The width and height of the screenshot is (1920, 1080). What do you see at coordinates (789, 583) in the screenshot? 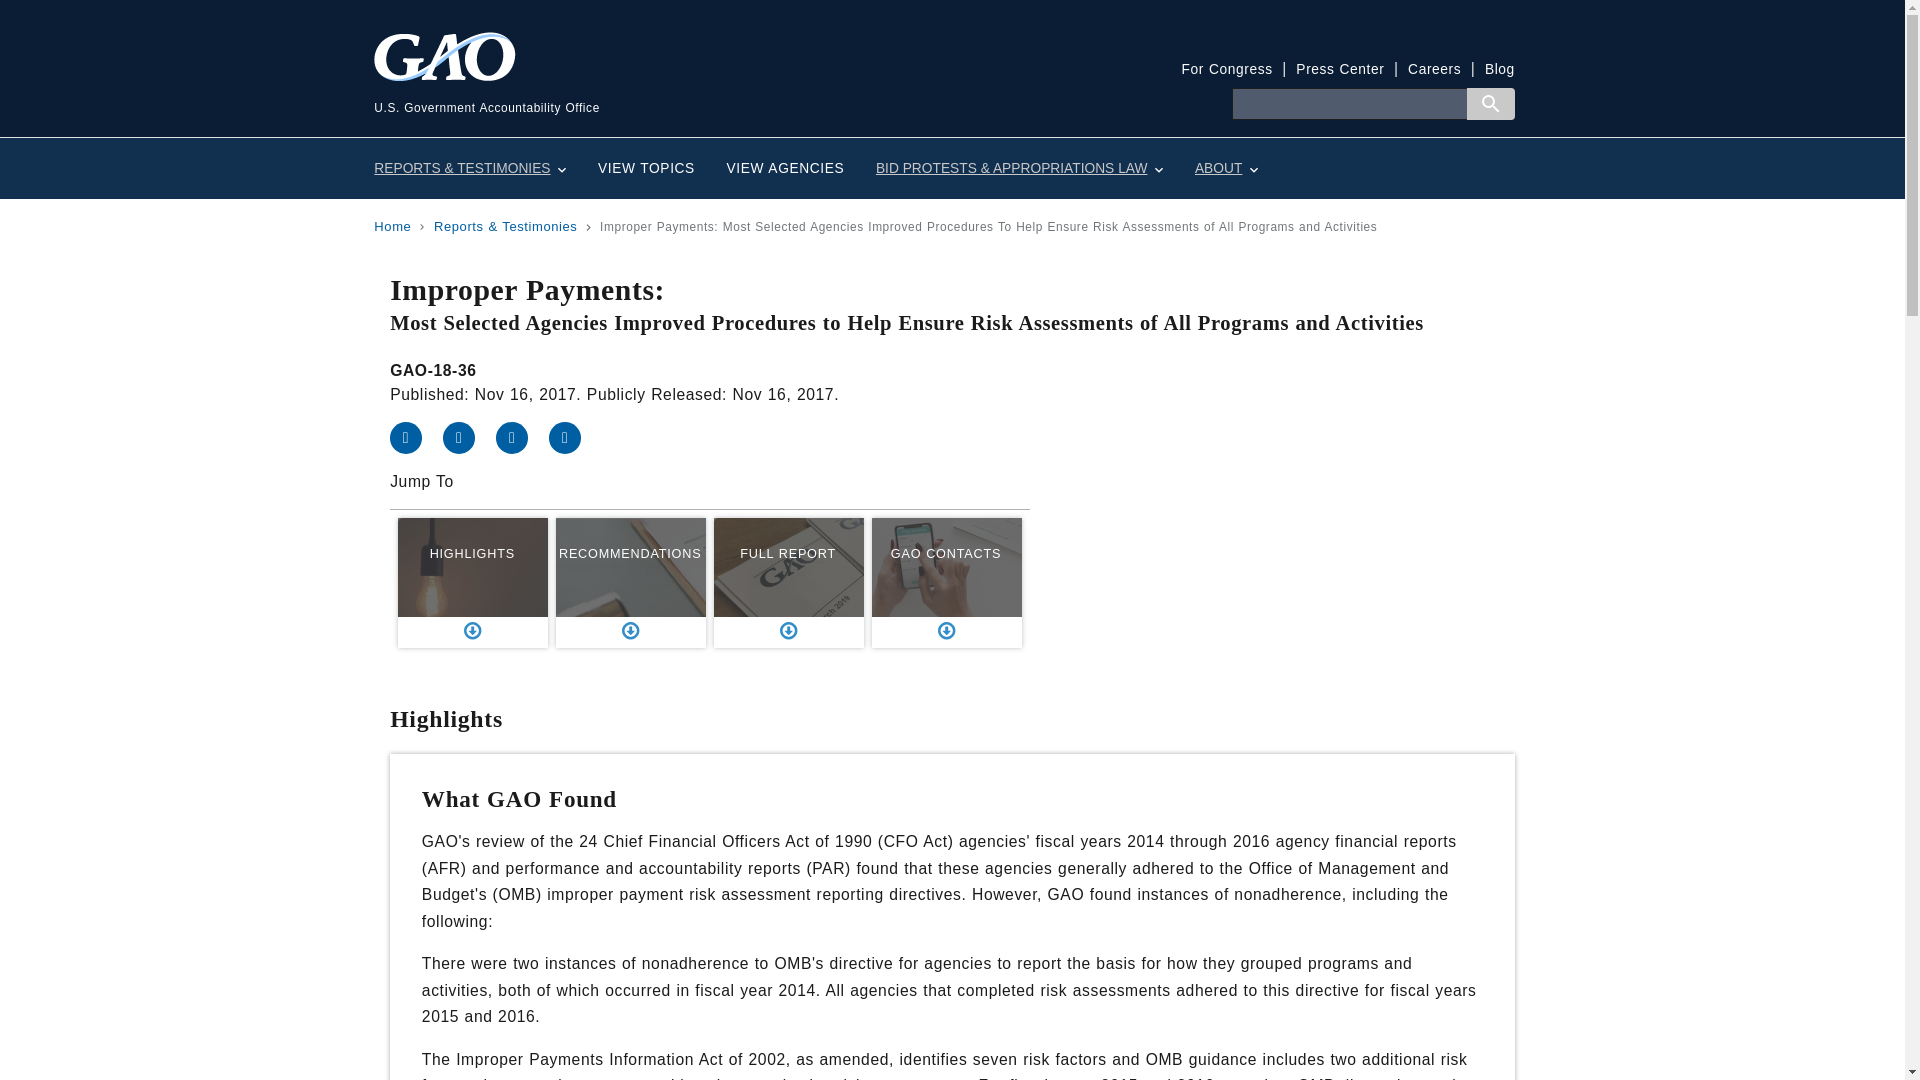
I see `FULL REPORT` at bounding box center [789, 583].